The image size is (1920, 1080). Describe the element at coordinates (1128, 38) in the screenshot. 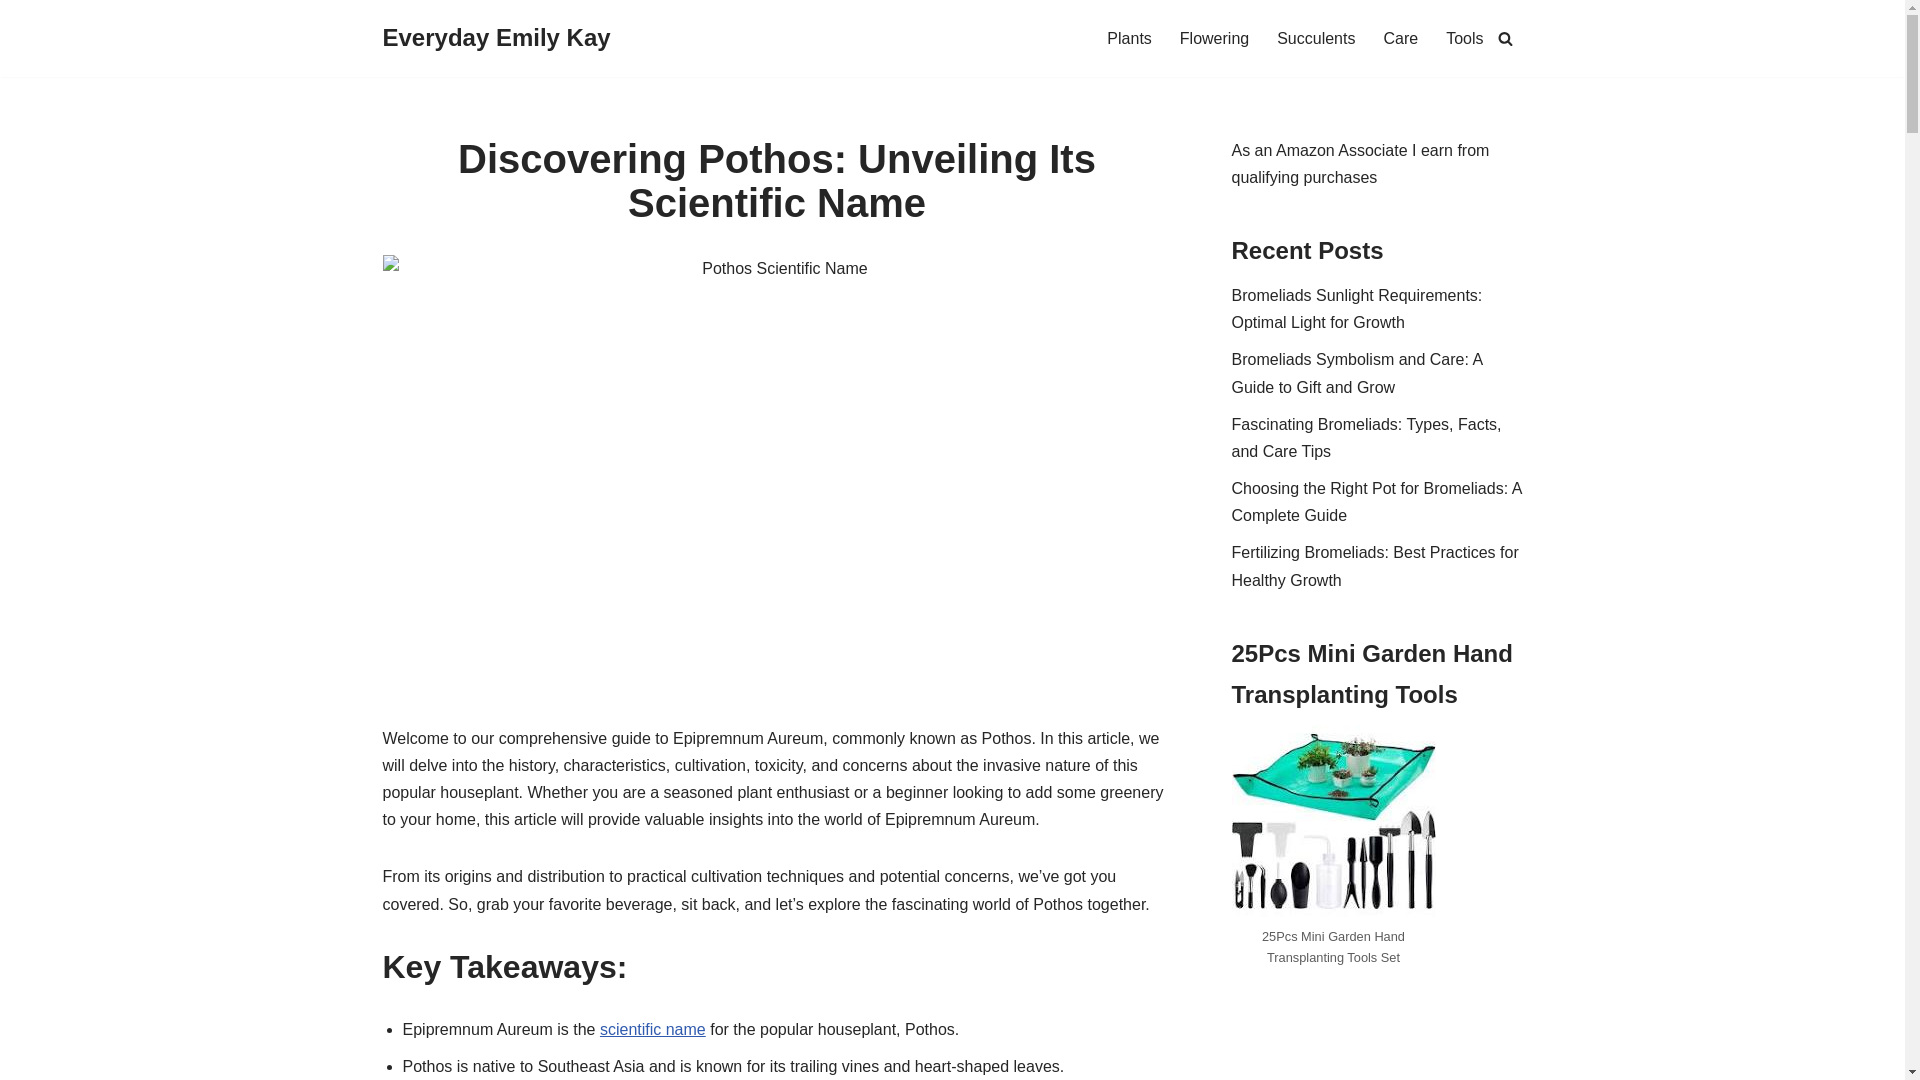

I see `Plants` at that location.